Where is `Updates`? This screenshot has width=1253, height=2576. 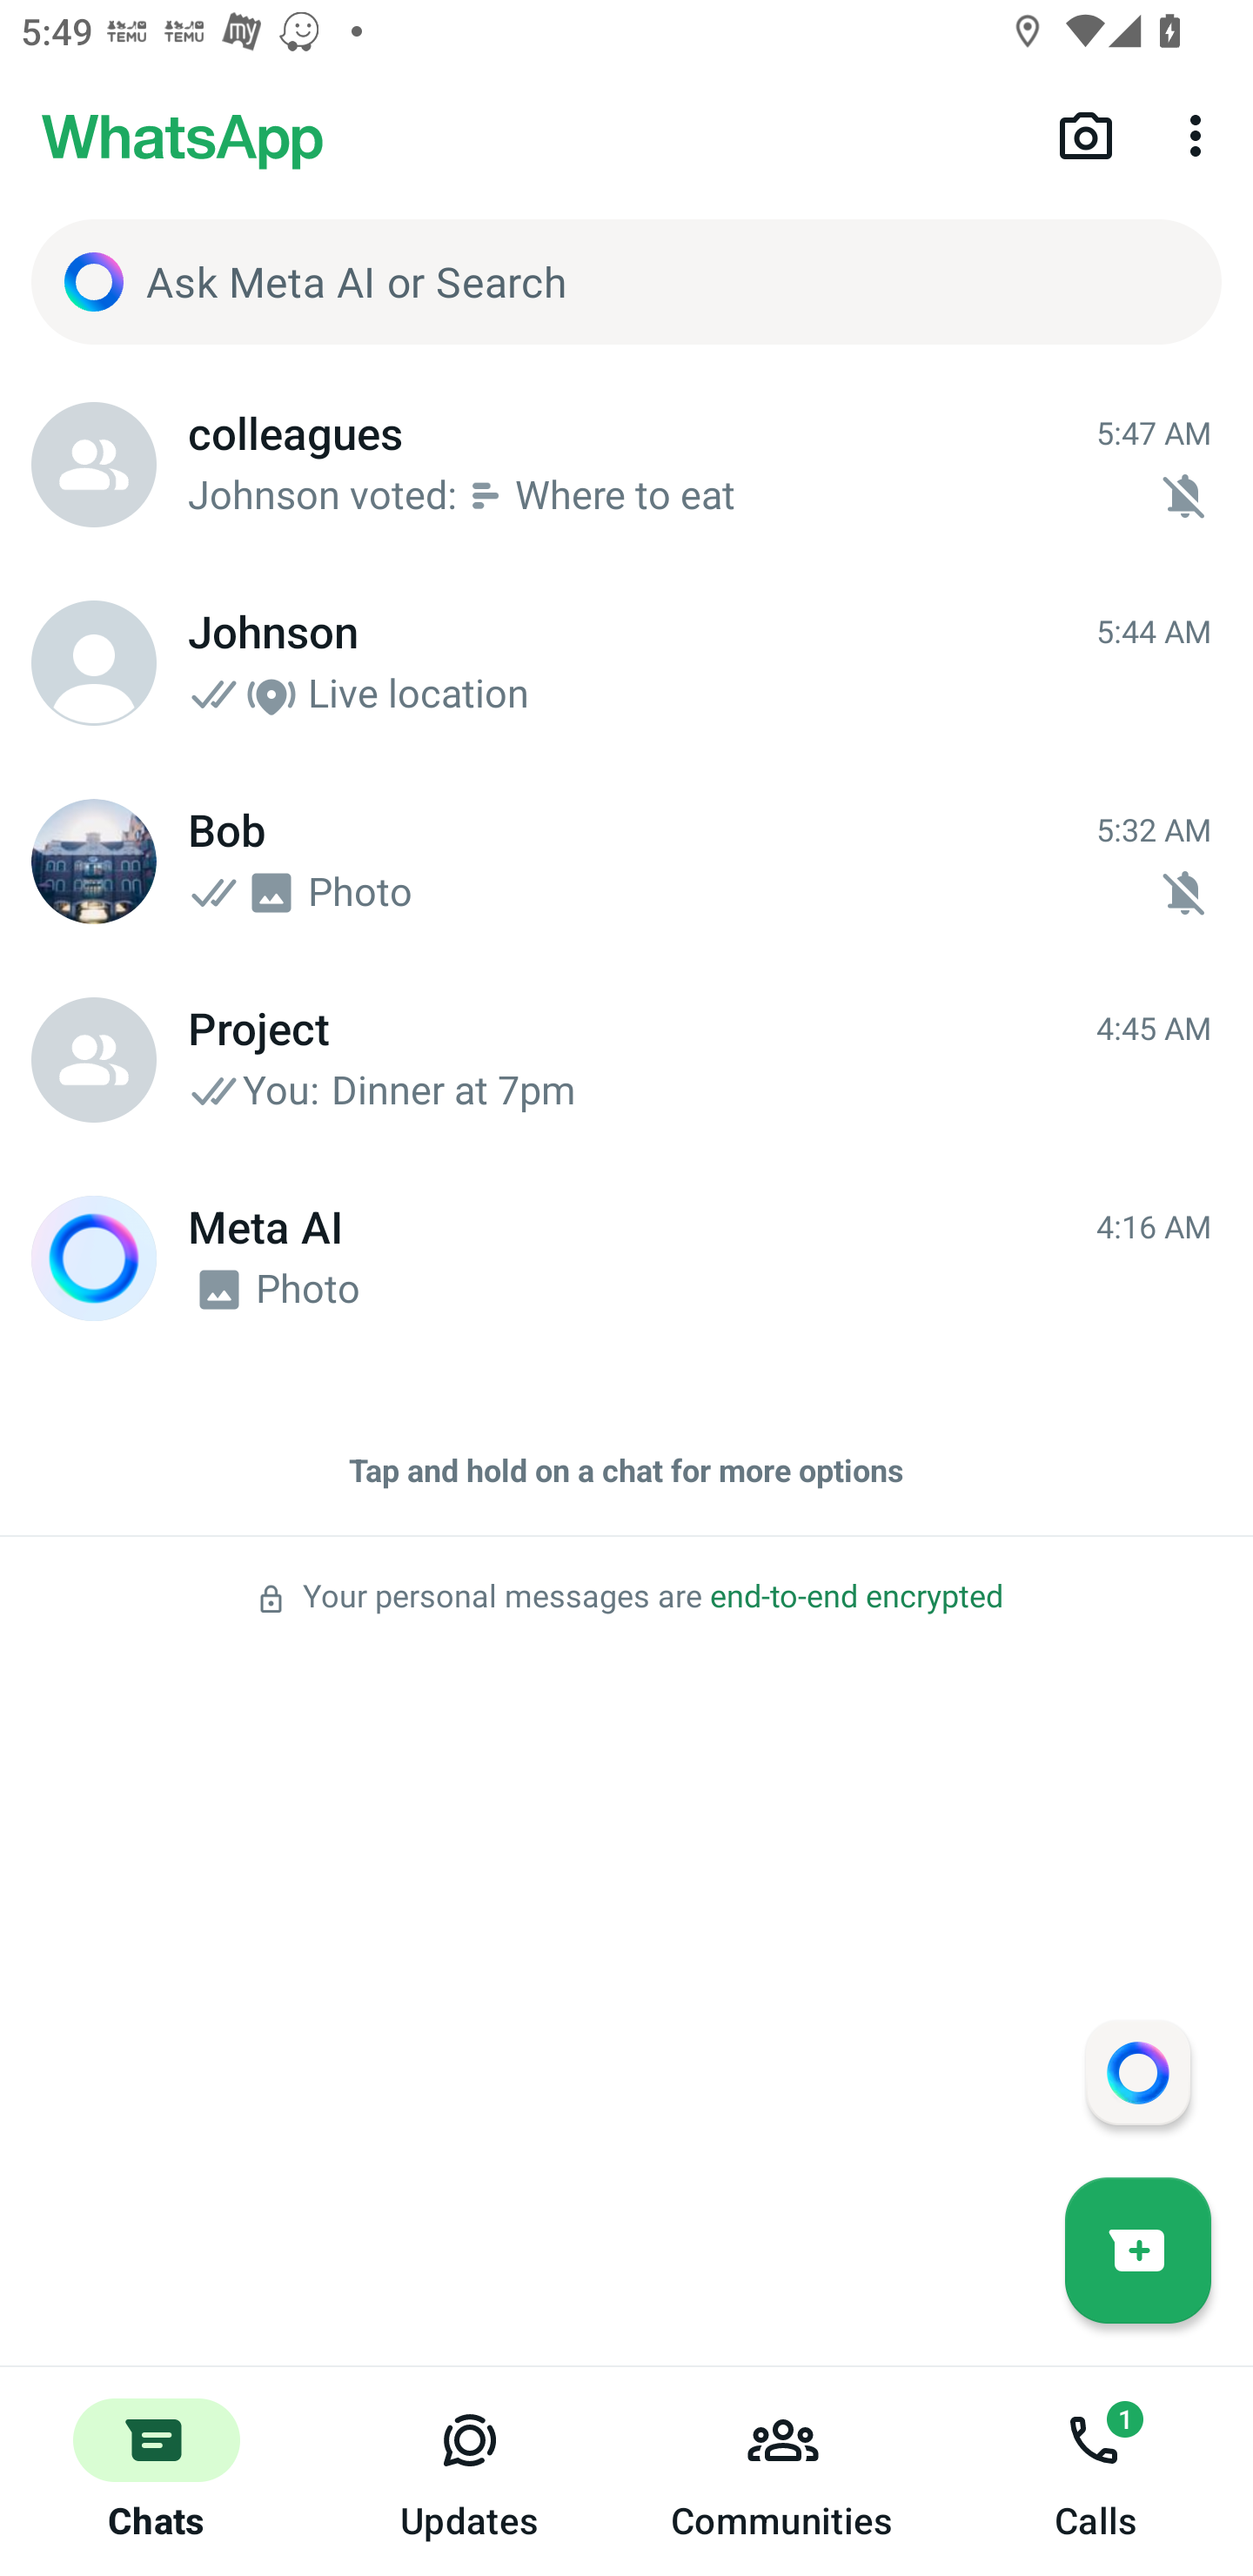 Updates is located at coordinates (470, 2472).